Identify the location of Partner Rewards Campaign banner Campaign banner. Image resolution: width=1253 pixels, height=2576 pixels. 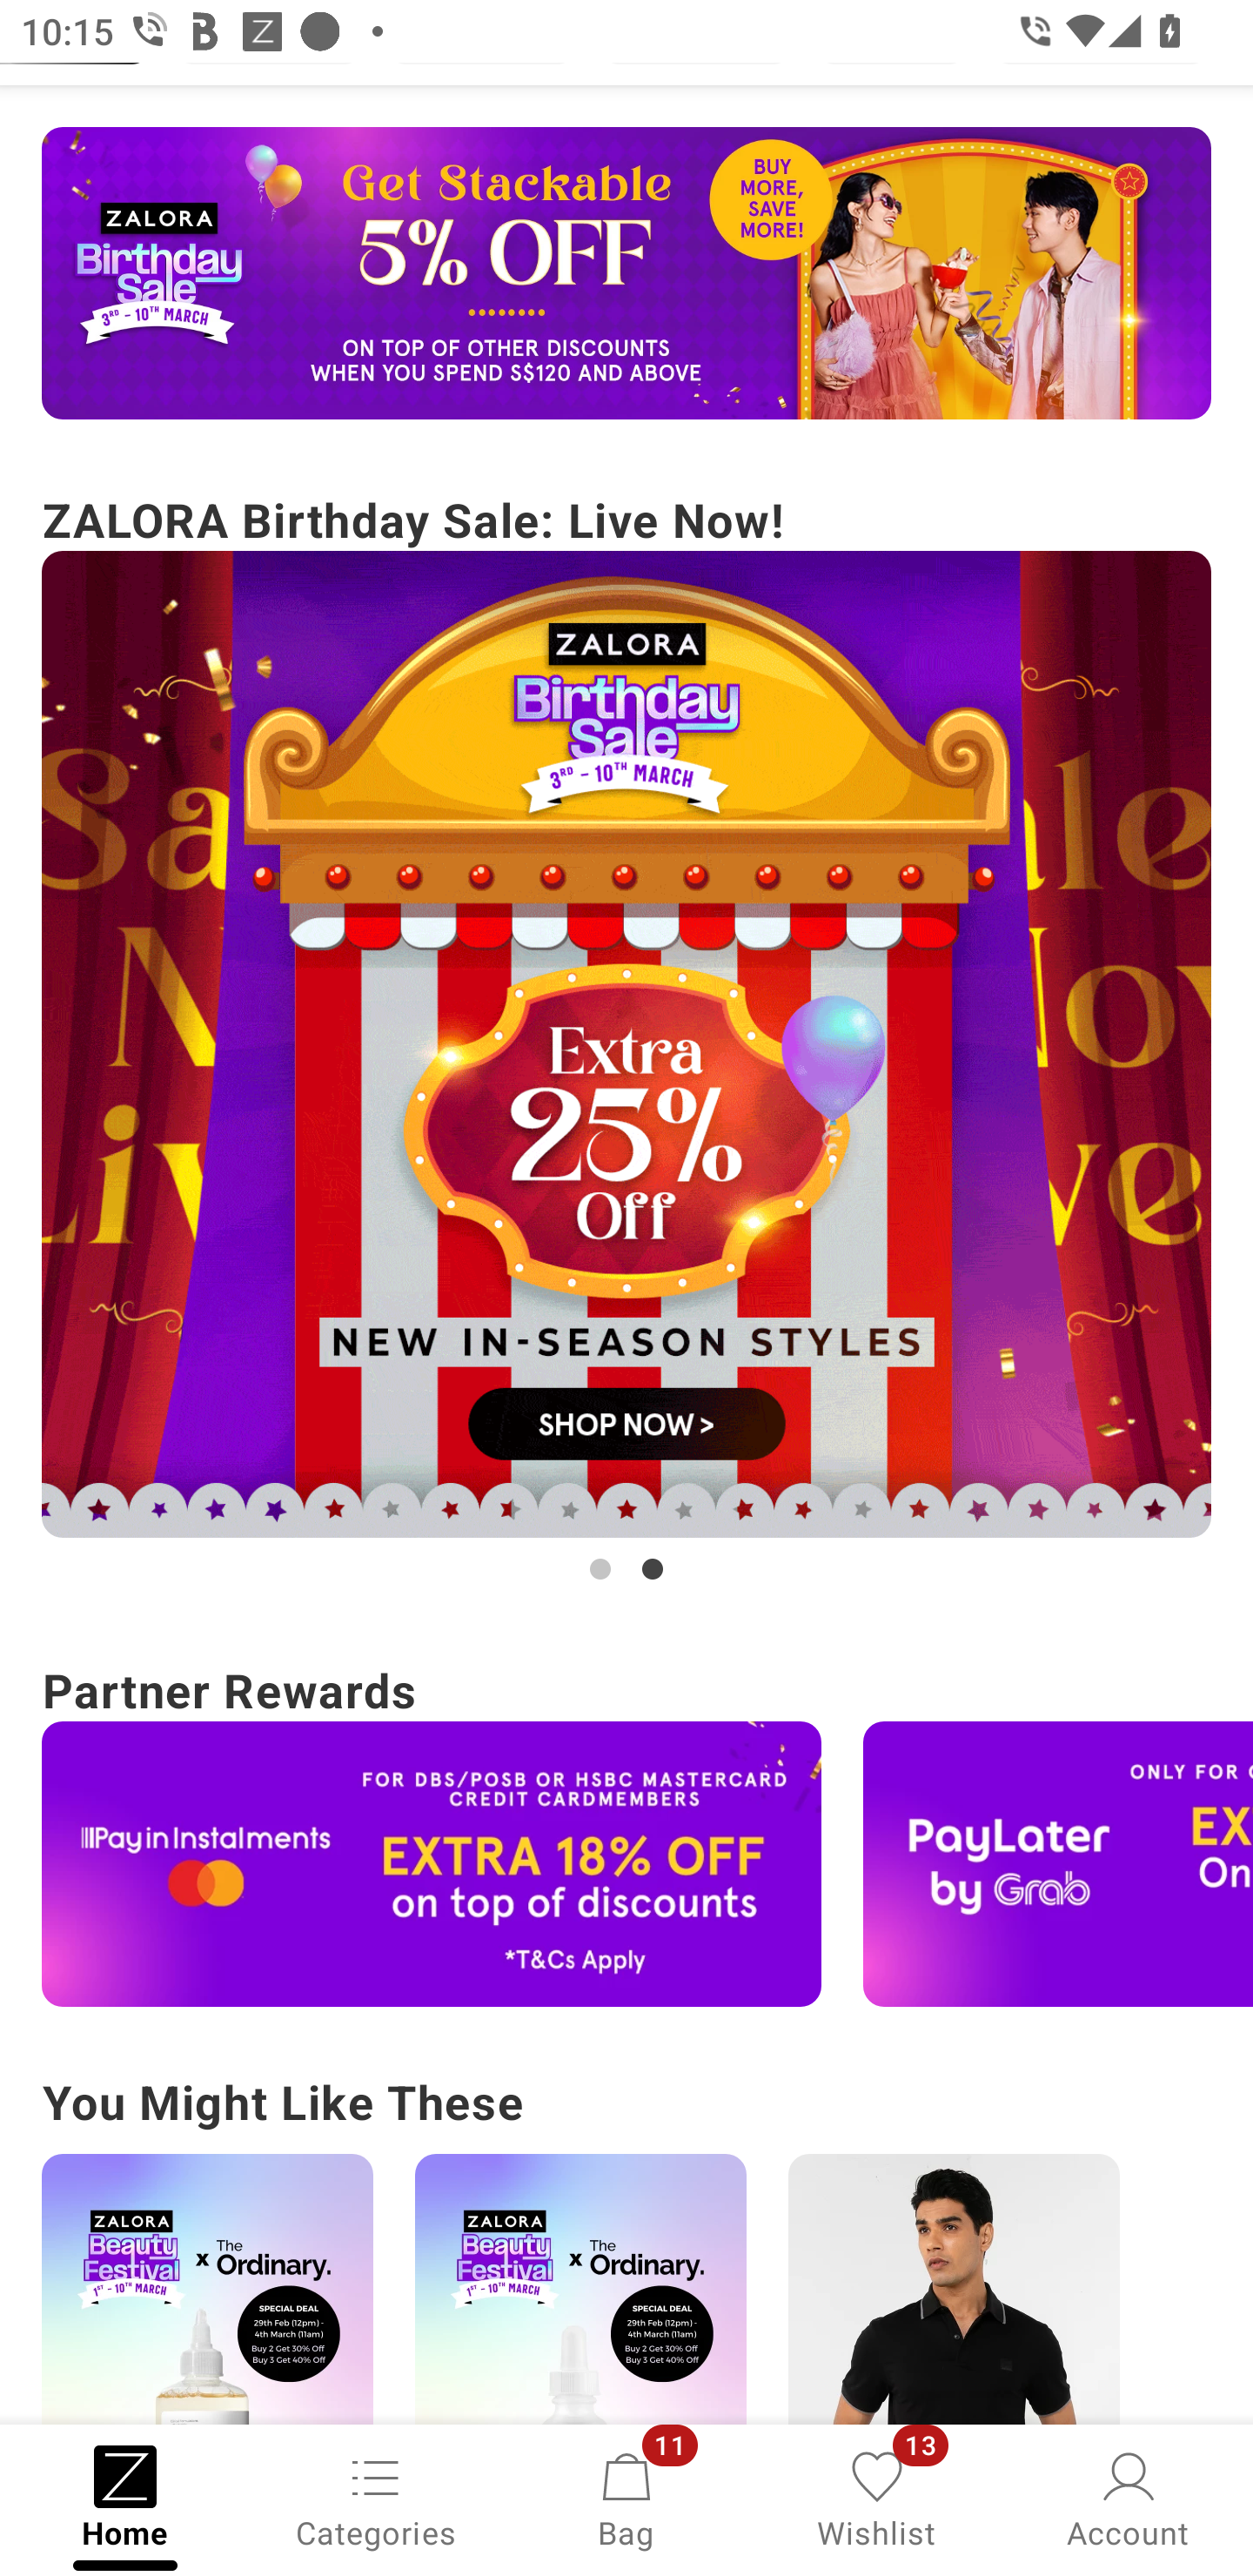
(626, 1829).